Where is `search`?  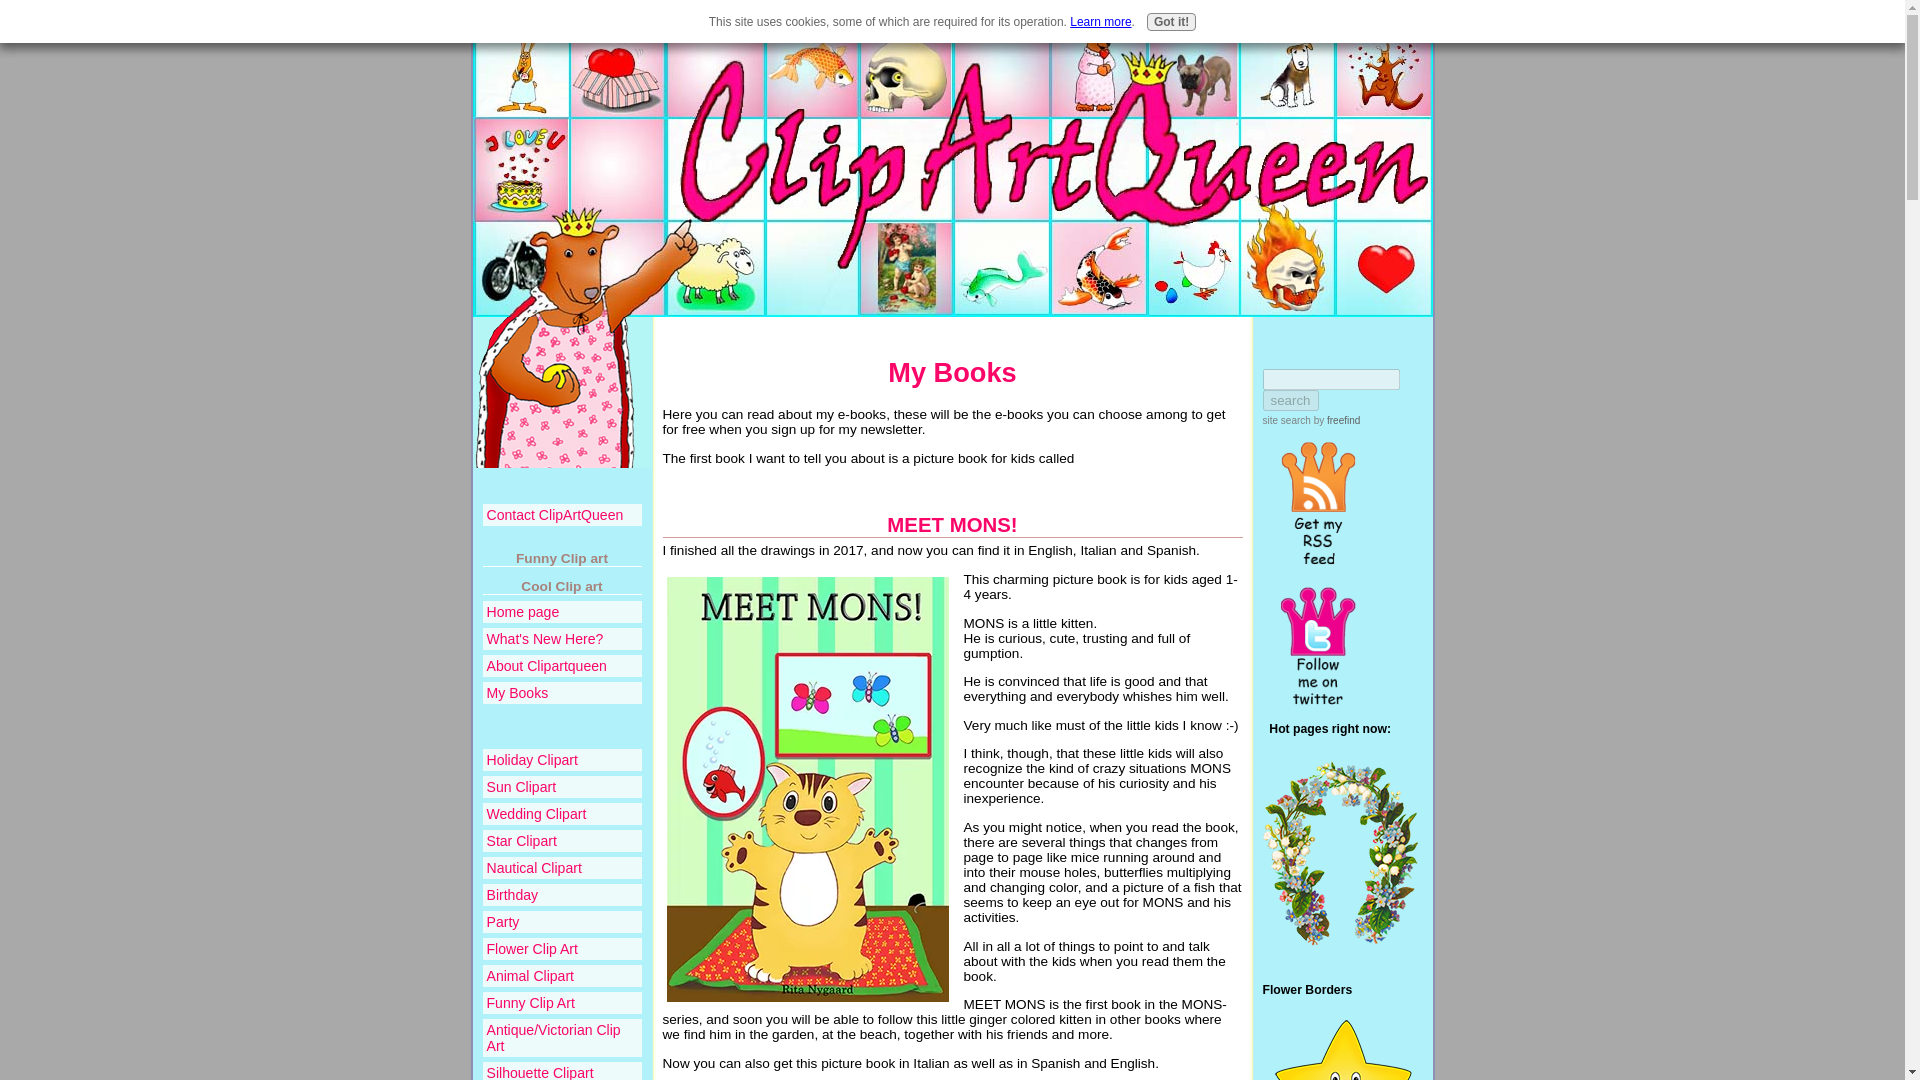 search is located at coordinates (1289, 400).